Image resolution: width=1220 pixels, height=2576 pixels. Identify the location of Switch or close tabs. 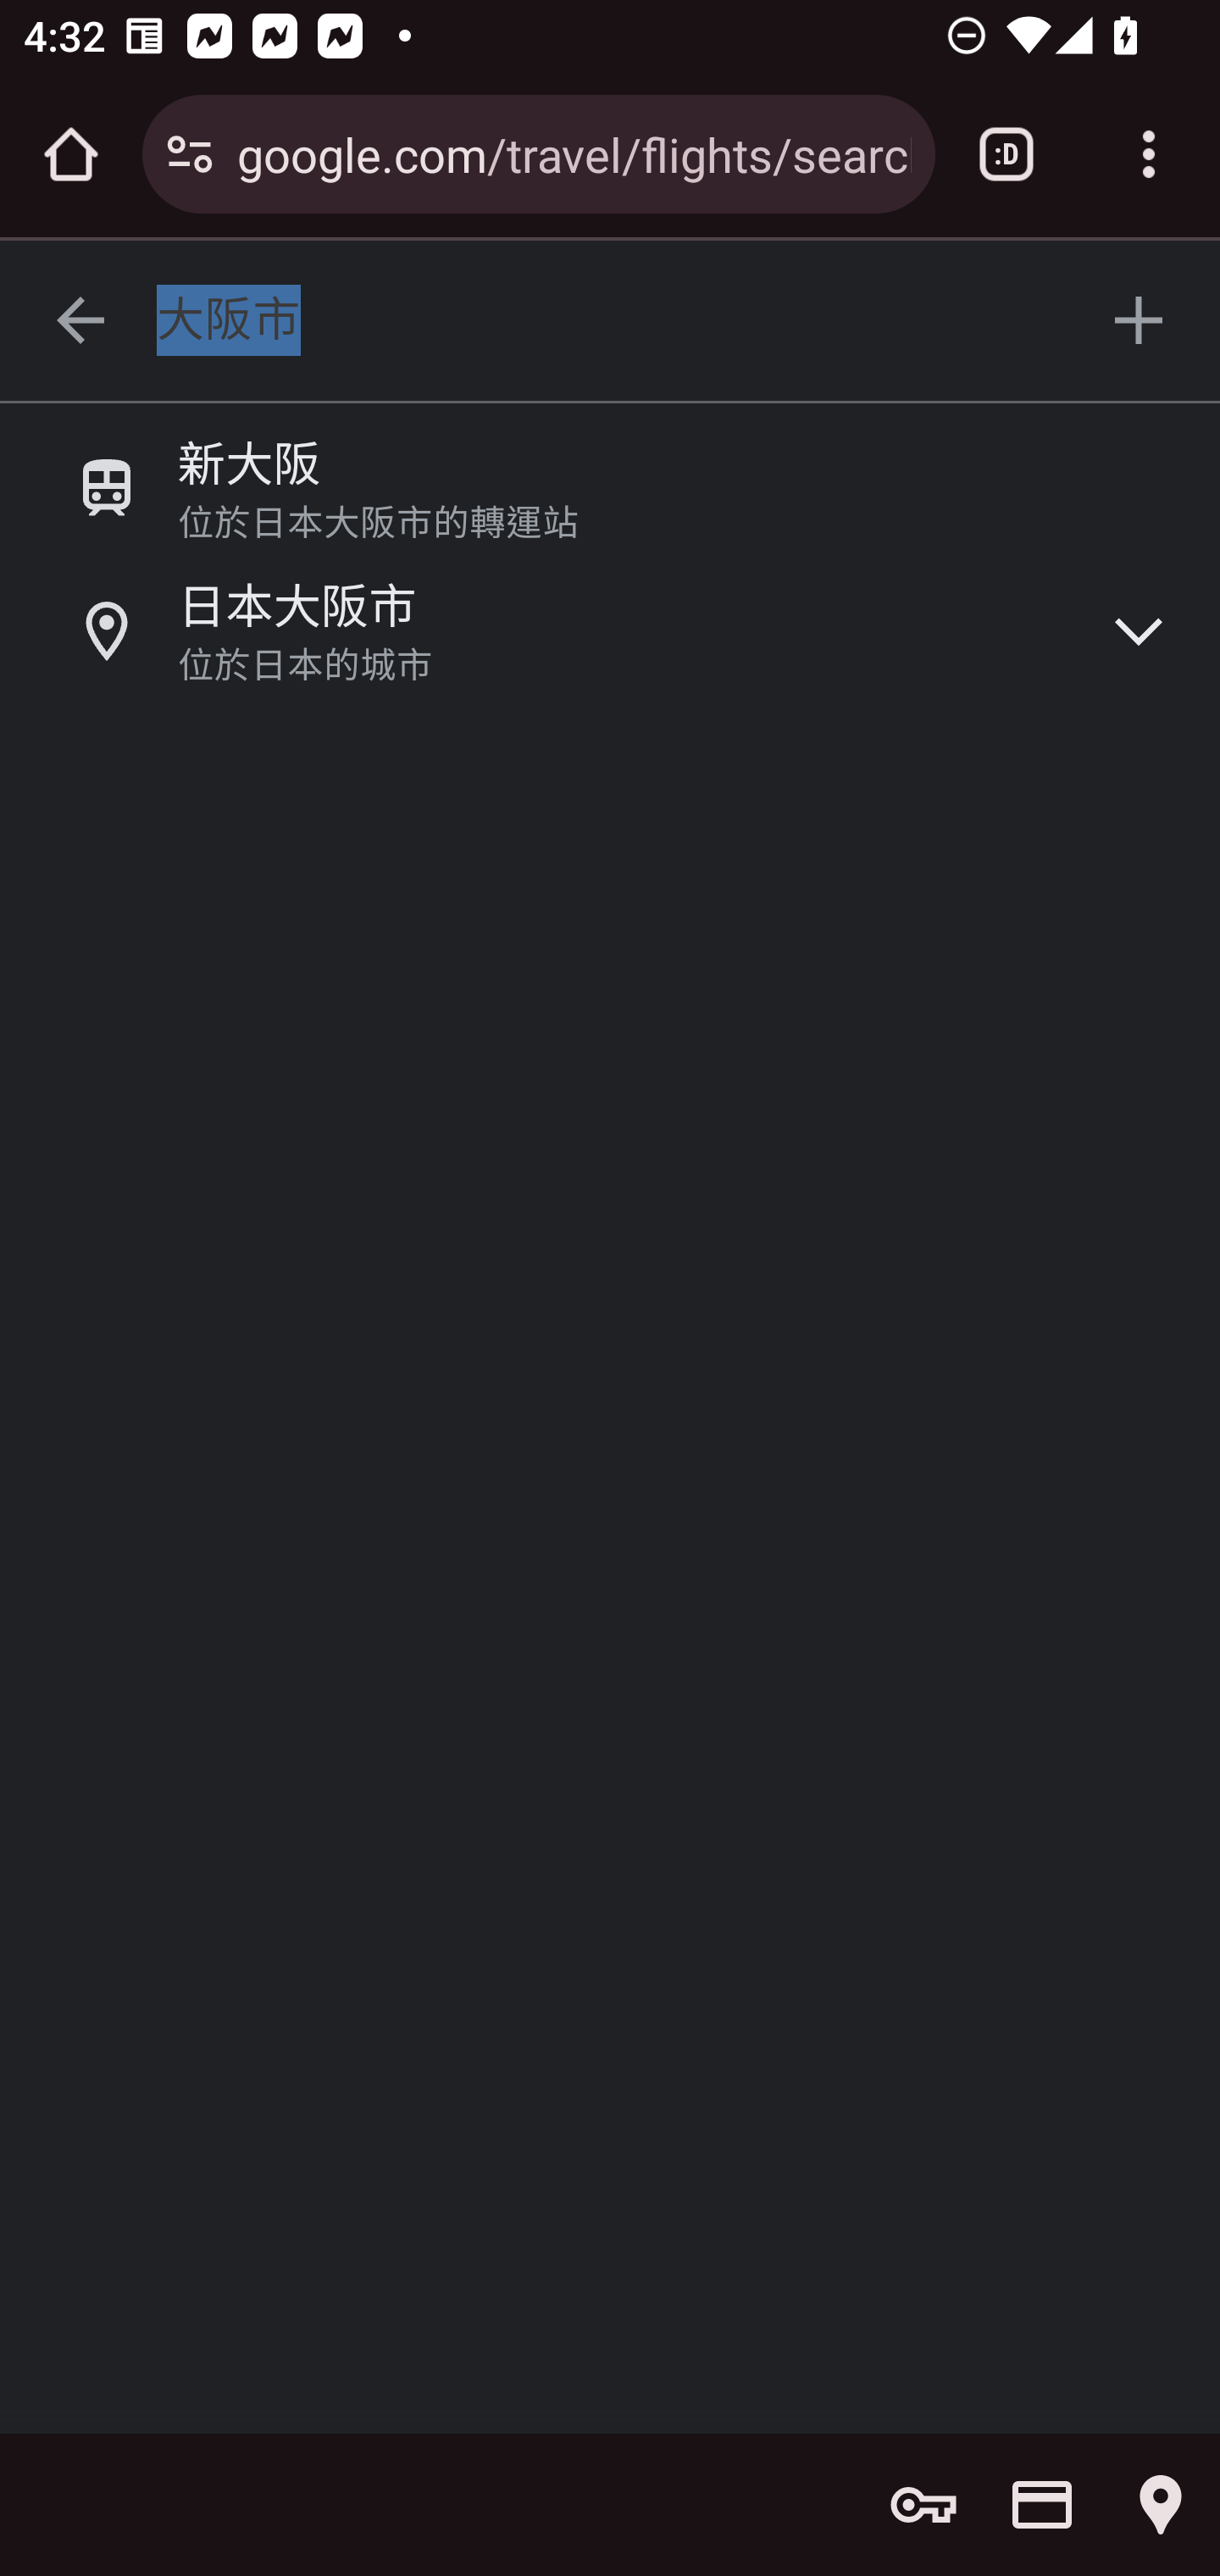
(1006, 154).